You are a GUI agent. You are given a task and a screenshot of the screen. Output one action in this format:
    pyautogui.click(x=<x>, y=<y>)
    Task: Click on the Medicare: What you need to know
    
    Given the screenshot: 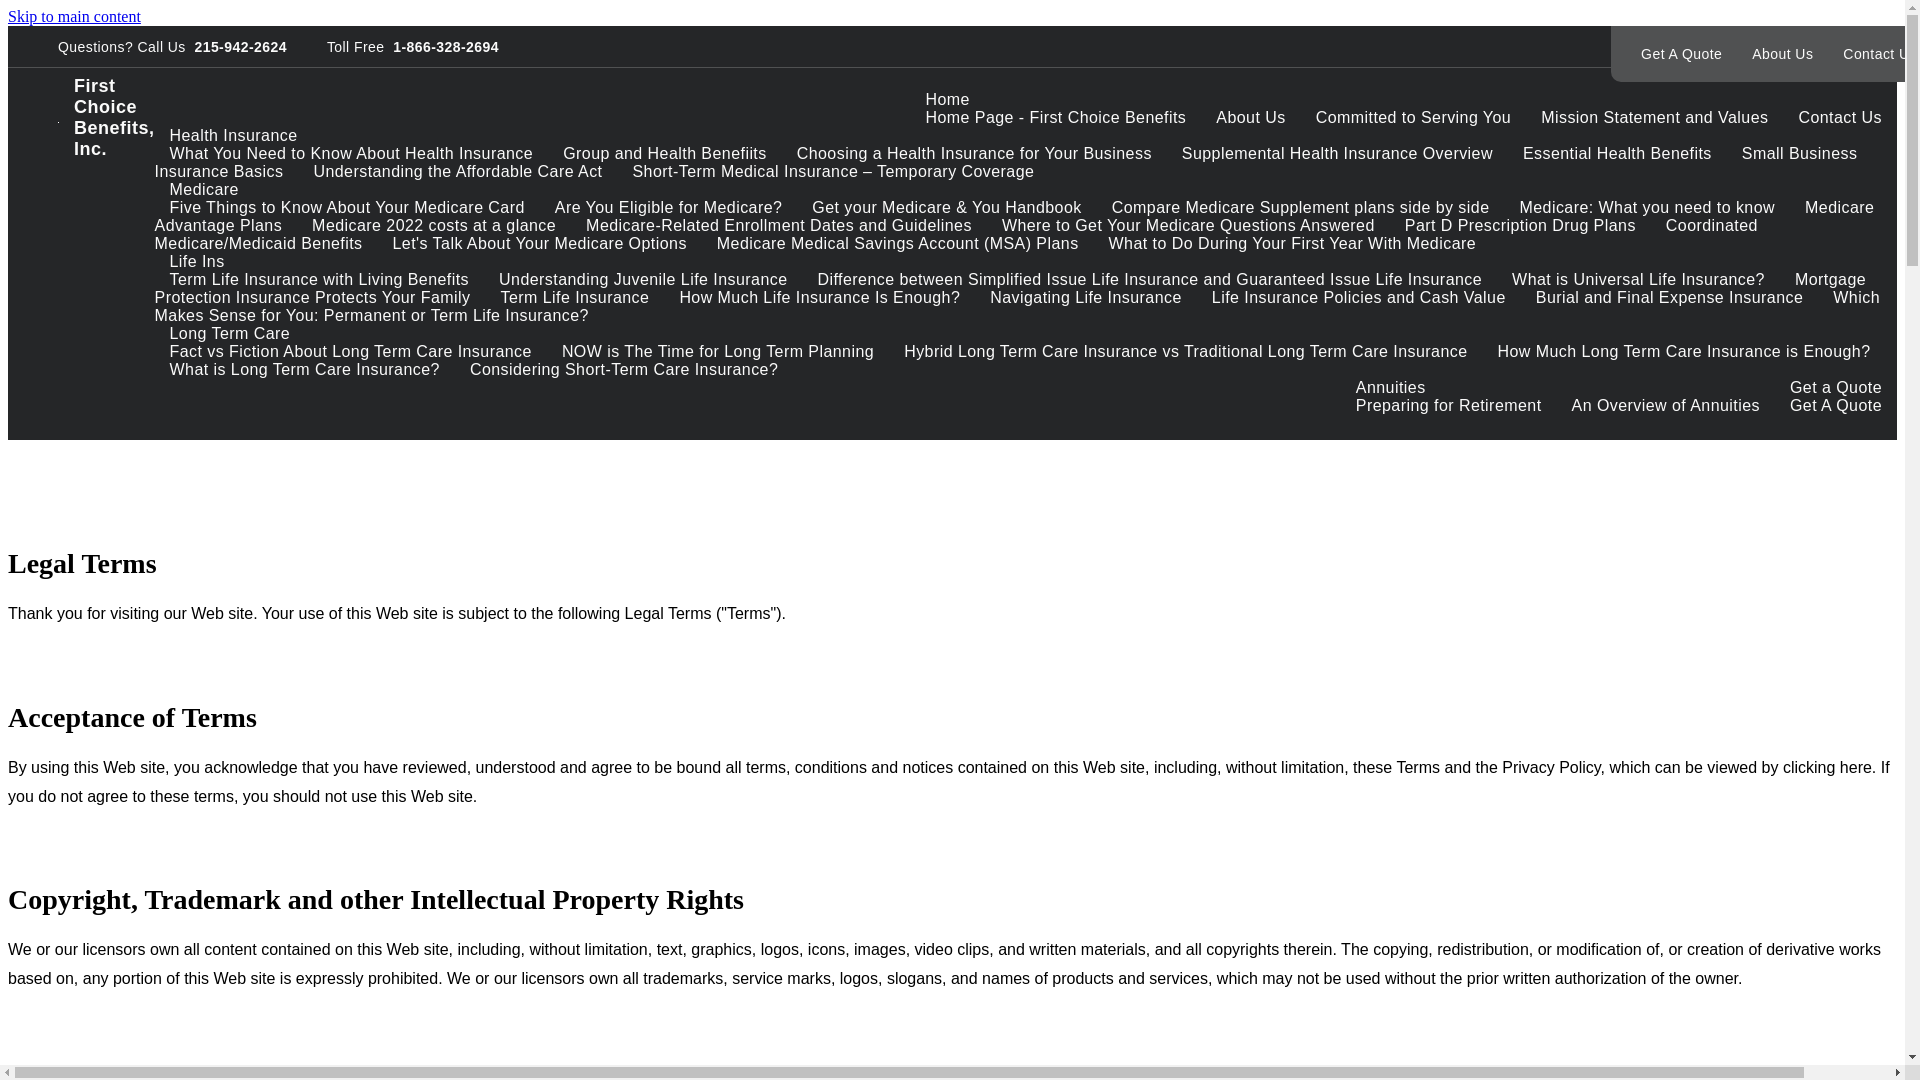 What is the action you would take?
    pyautogui.click(x=1647, y=208)
    